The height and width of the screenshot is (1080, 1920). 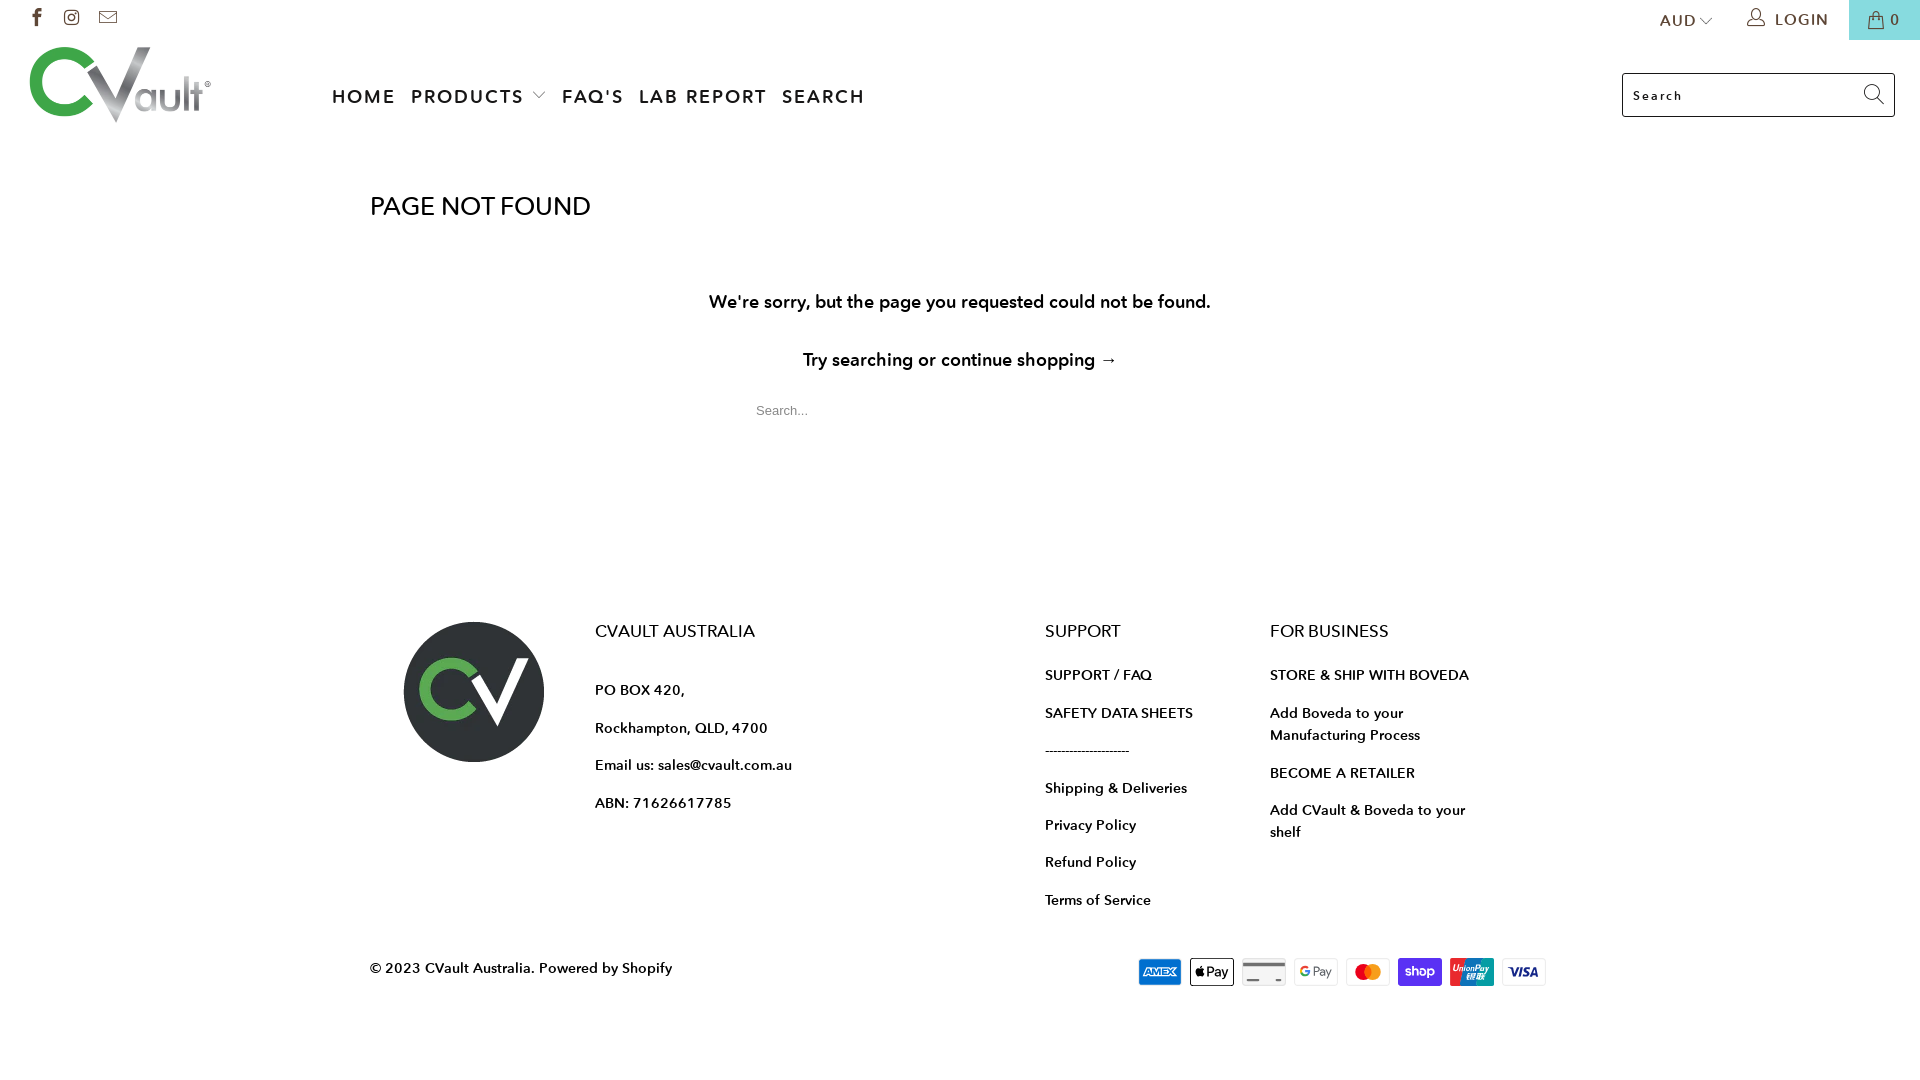 I want to click on HOME, so click(x=364, y=97).